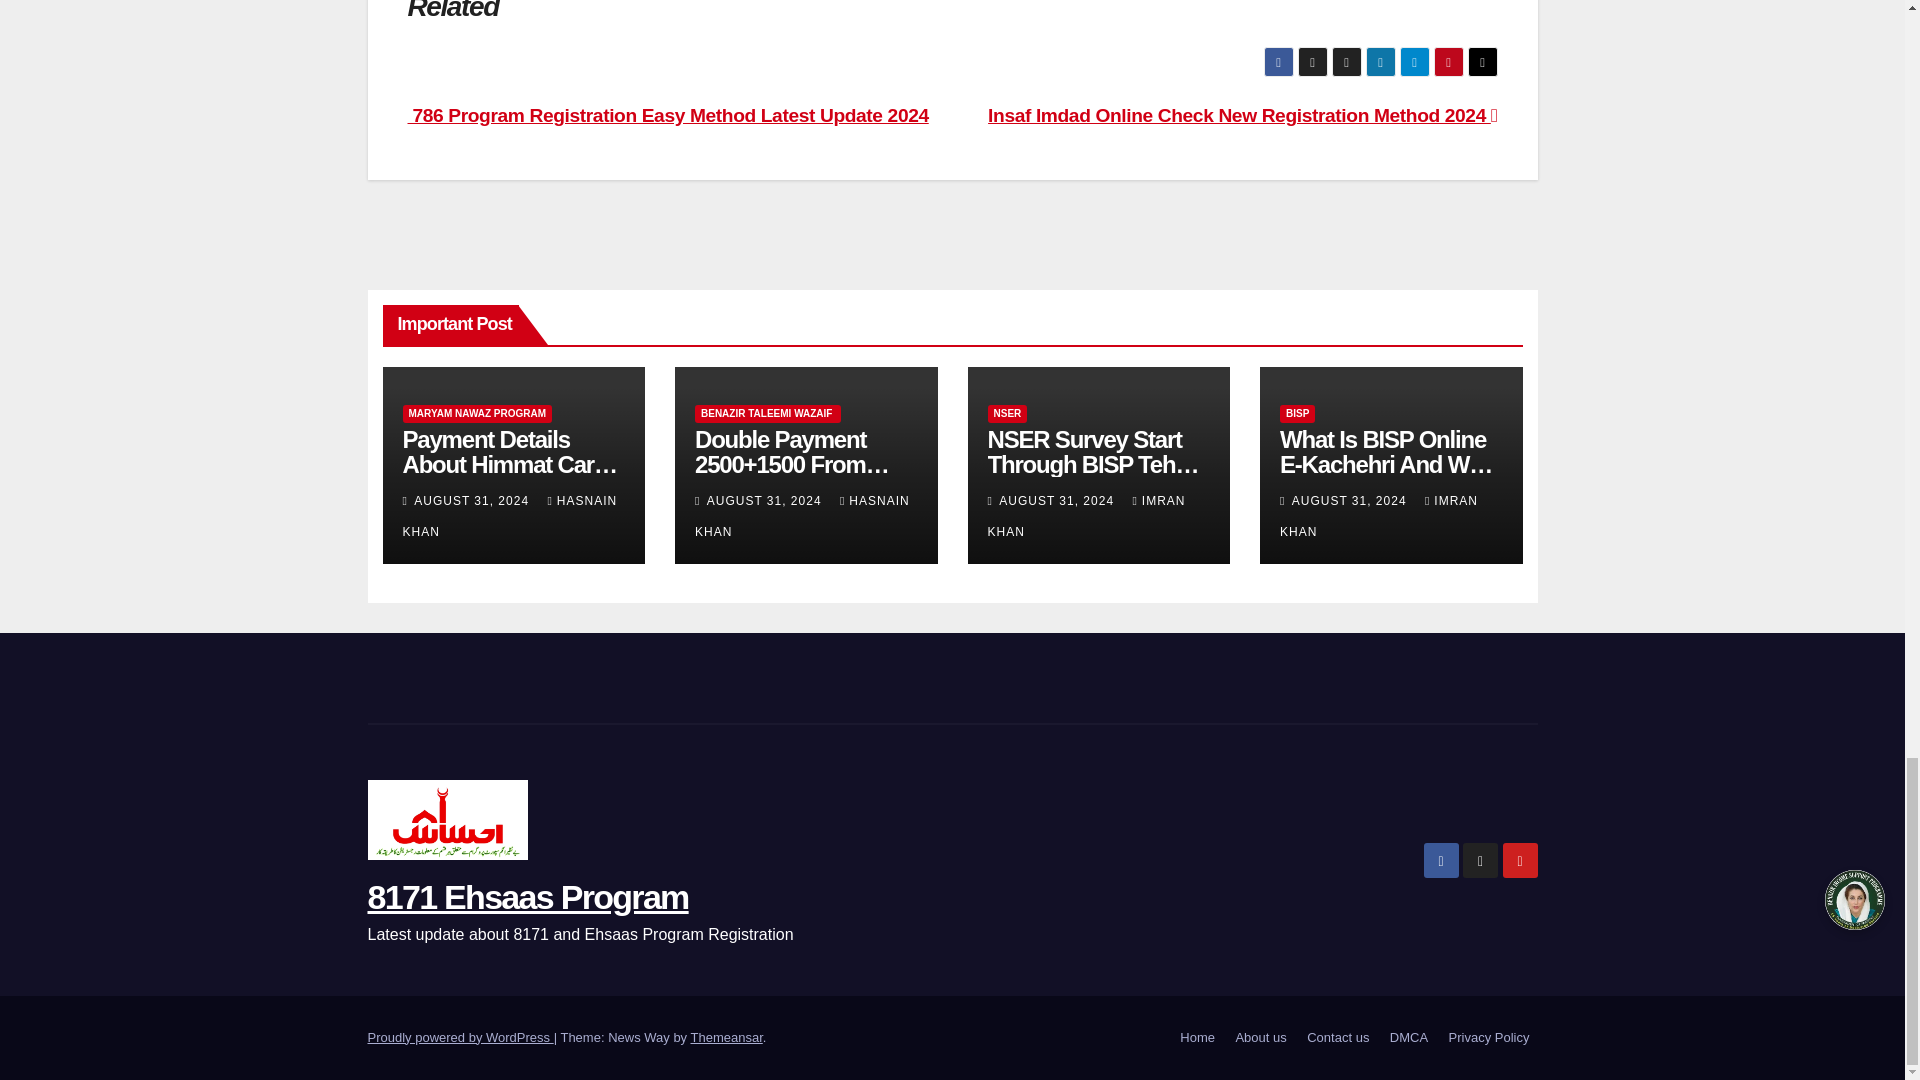 This screenshot has height=1080, width=1920. What do you see at coordinates (476, 414) in the screenshot?
I see `MARYAM NAWAZ PROGRAM` at bounding box center [476, 414].